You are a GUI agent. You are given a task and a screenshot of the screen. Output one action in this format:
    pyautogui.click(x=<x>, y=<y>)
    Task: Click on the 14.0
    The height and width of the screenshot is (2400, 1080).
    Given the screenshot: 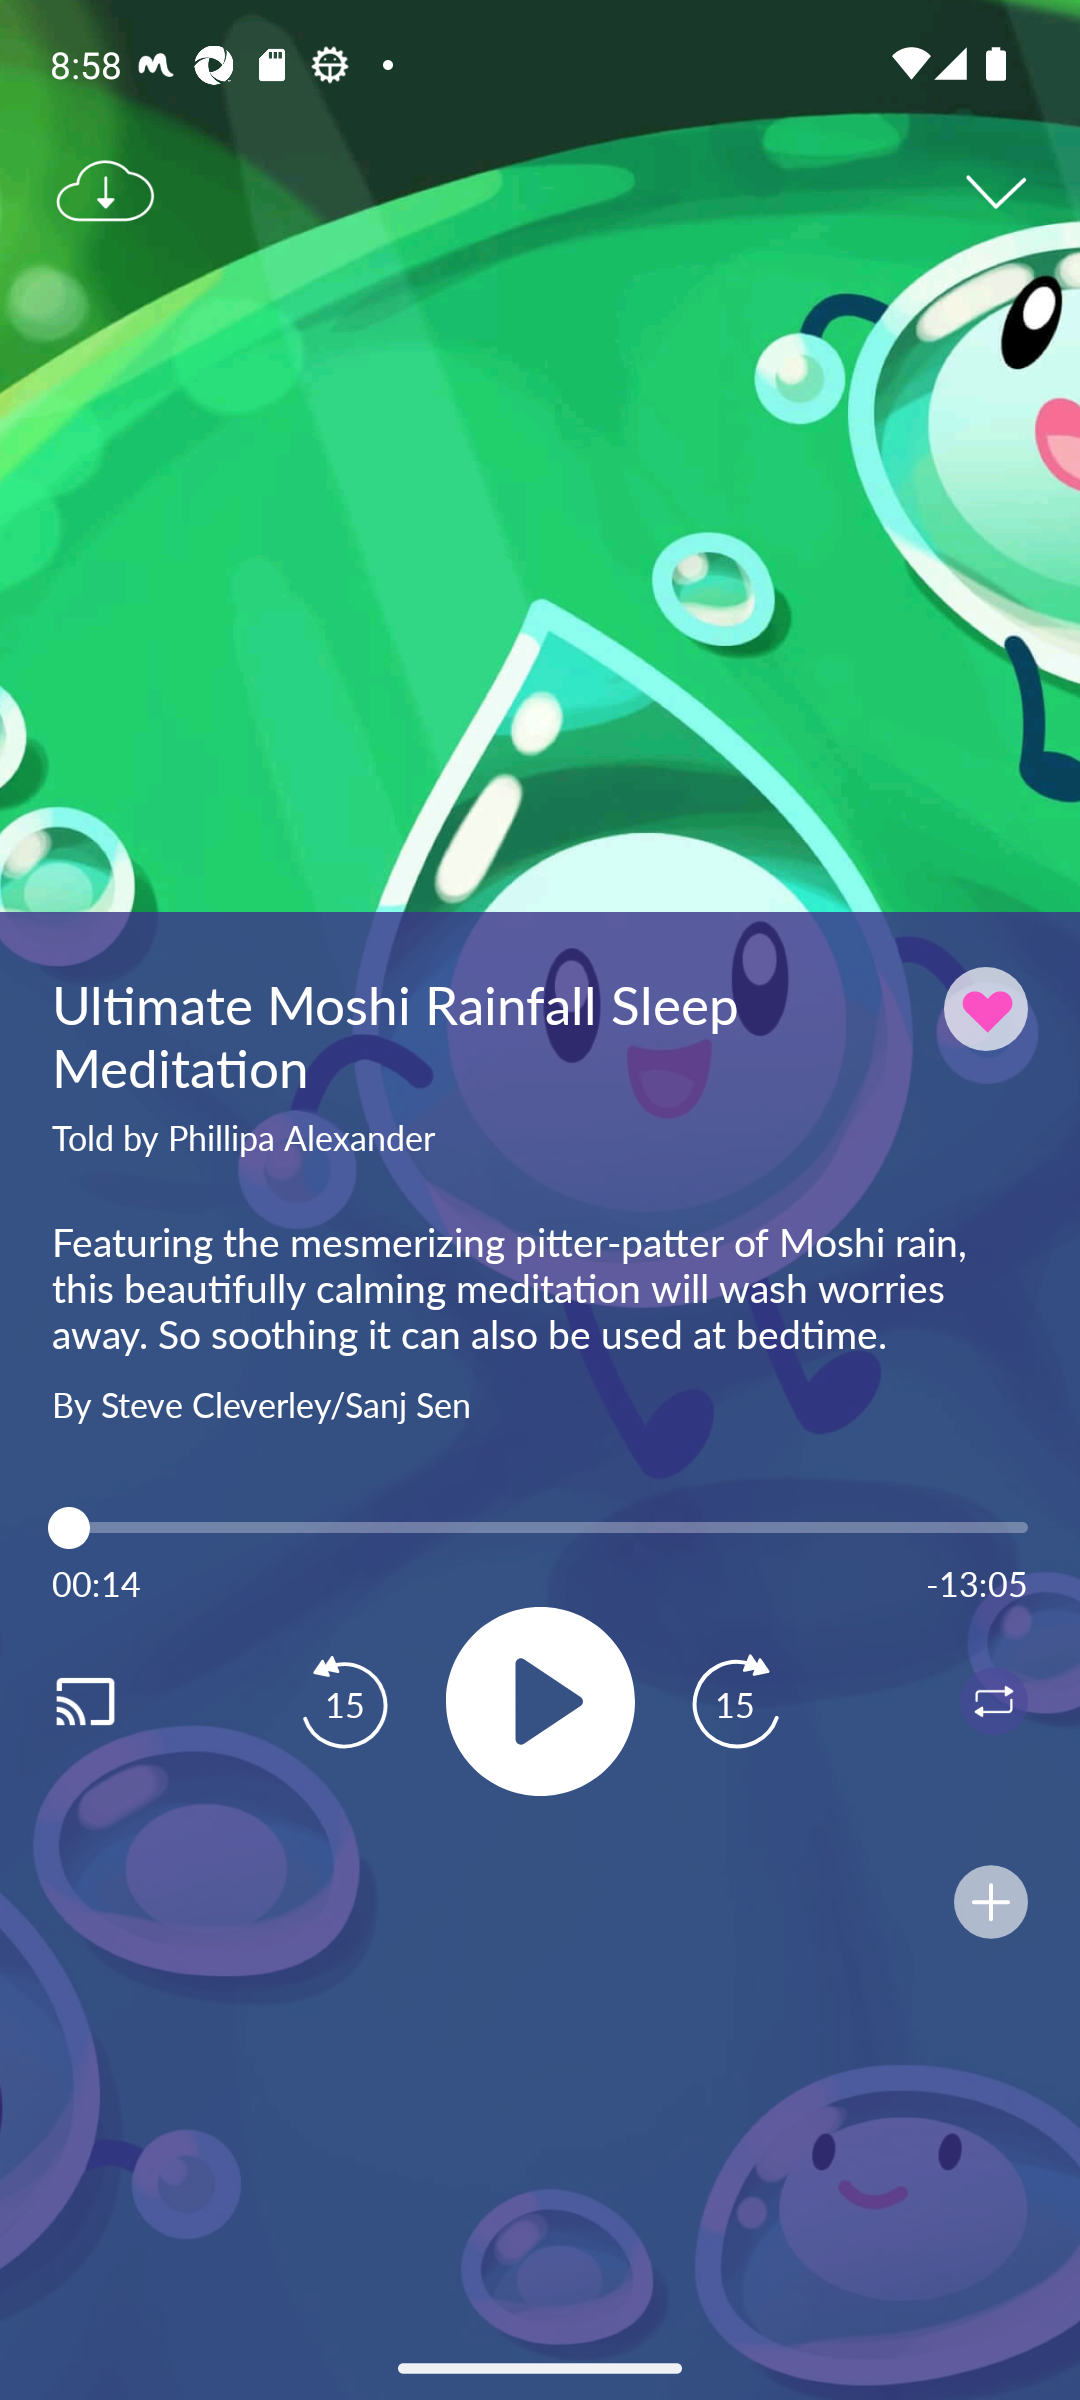 What is the action you would take?
    pyautogui.click(x=540, y=1528)
    